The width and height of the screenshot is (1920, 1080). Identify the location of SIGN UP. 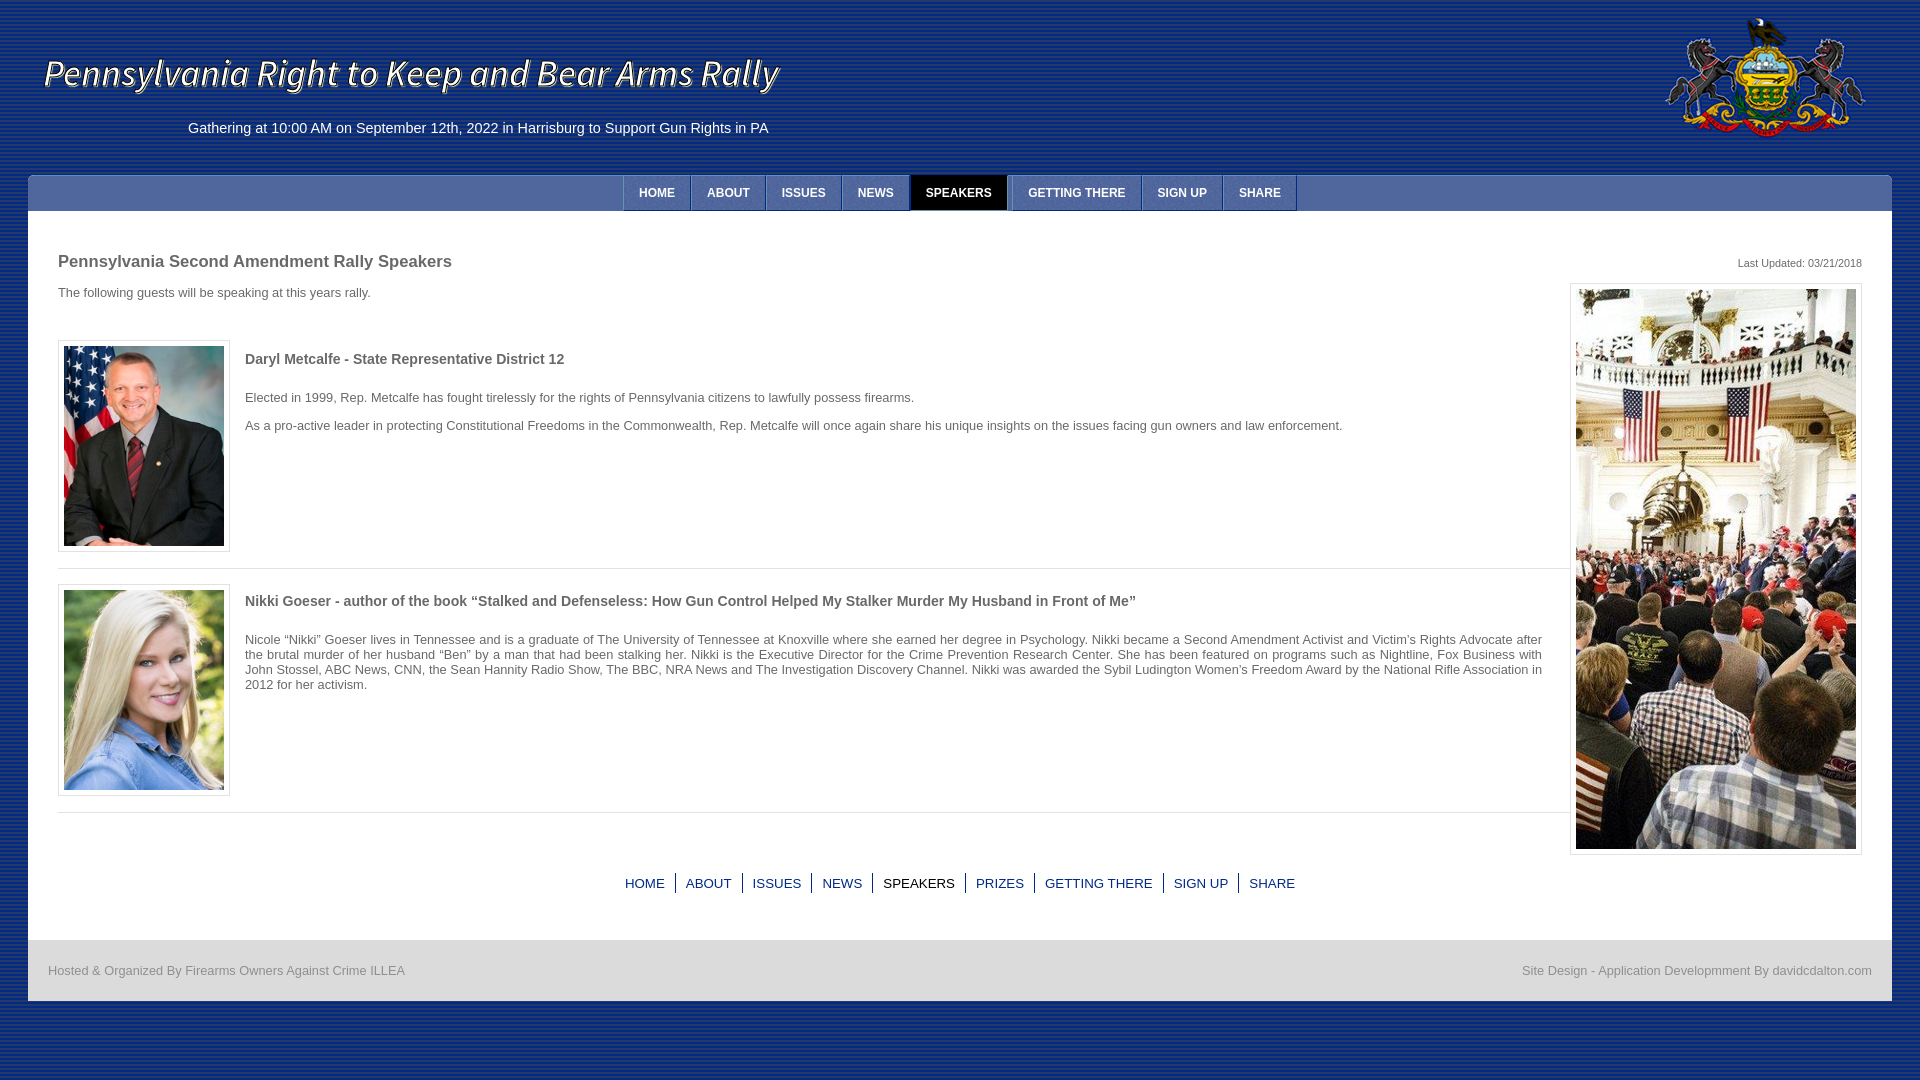
(1202, 884).